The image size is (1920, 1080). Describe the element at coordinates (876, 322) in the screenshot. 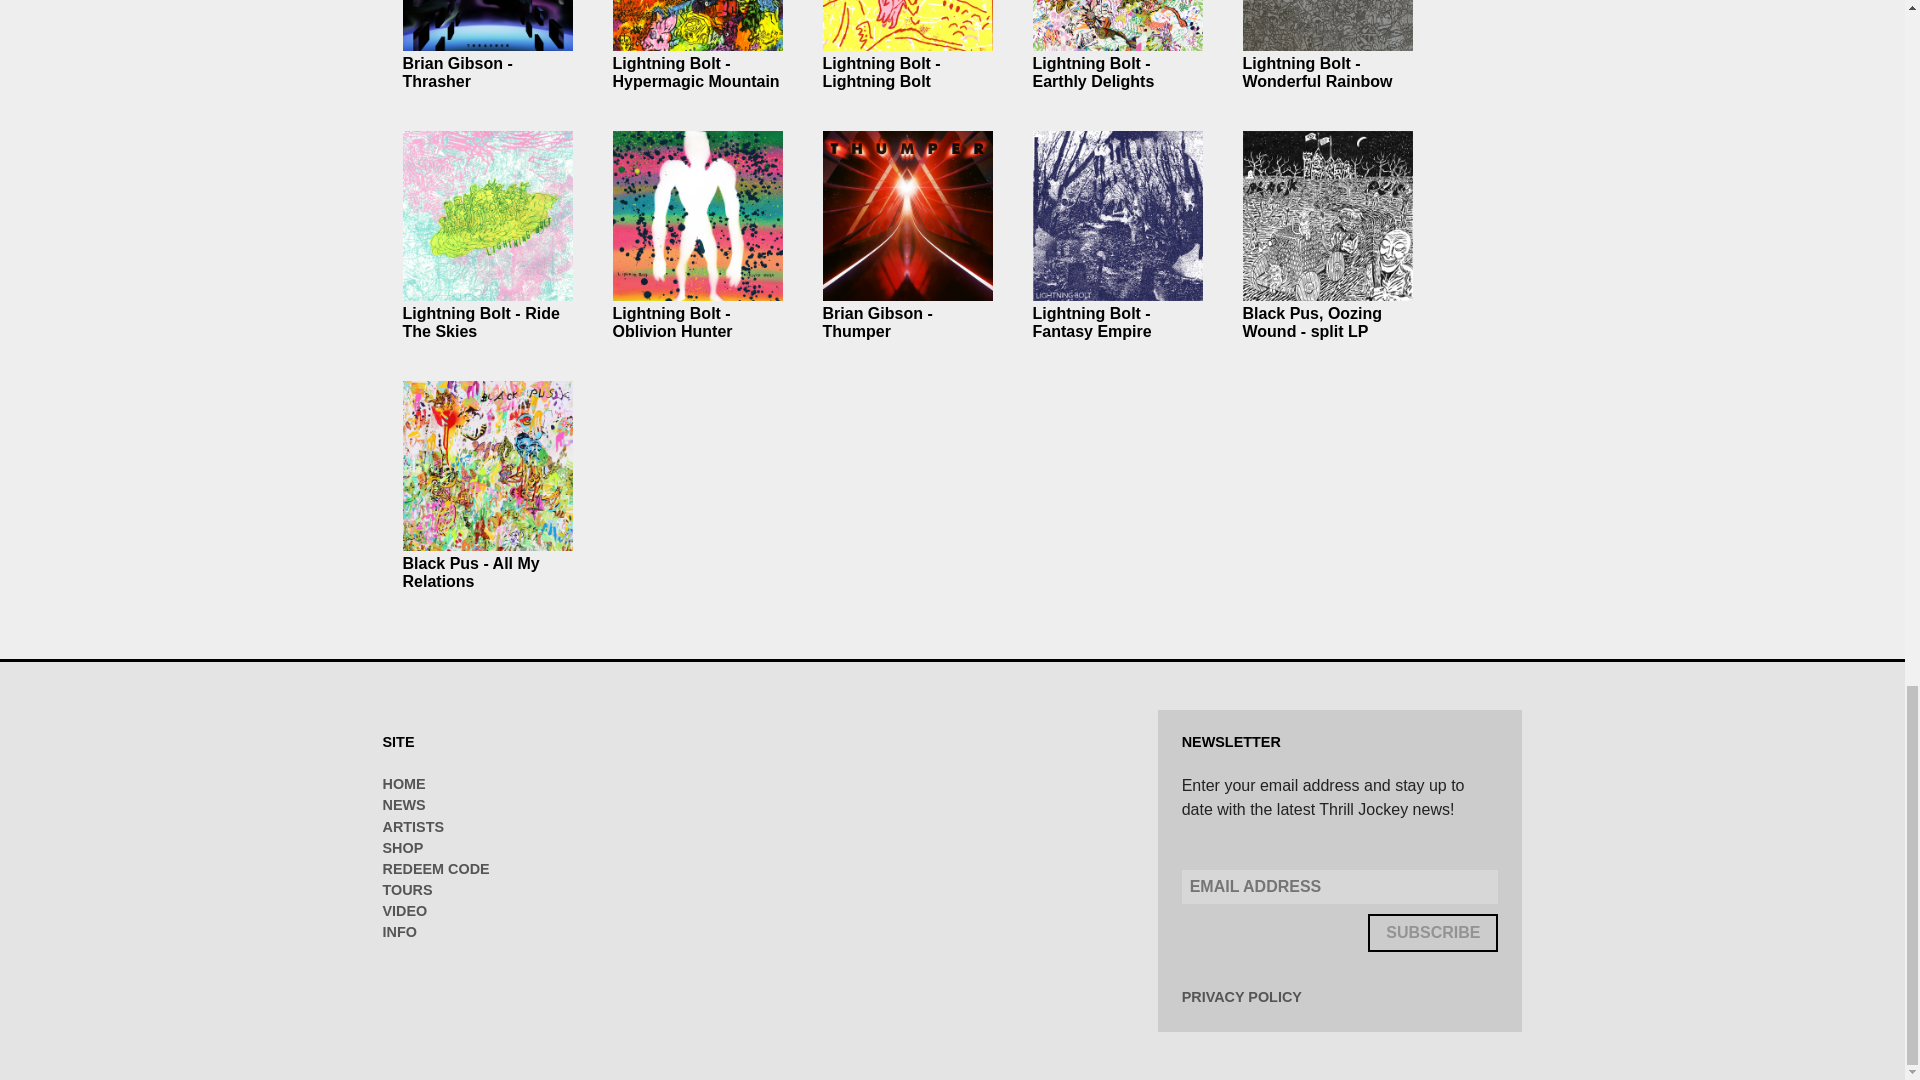

I see `Brian Gibson - Thumper` at that location.